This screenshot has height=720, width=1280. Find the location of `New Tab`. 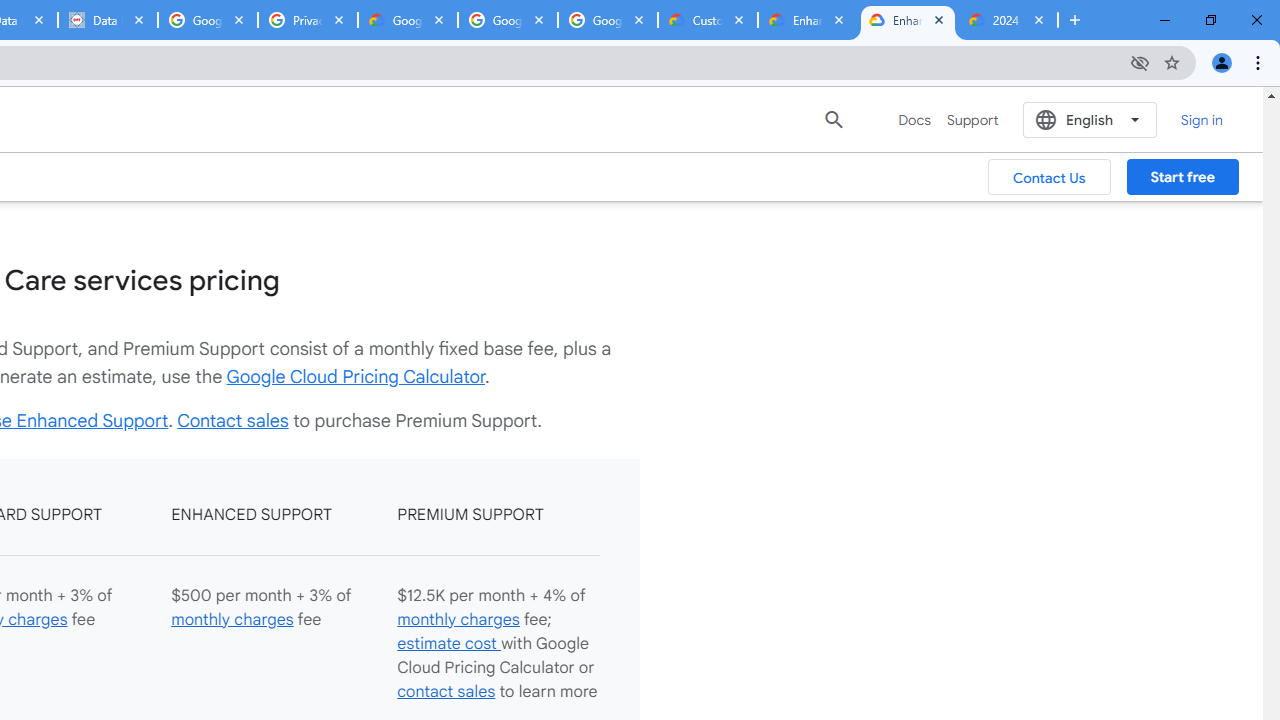

New Tab is located at coordinates (1075, 20).